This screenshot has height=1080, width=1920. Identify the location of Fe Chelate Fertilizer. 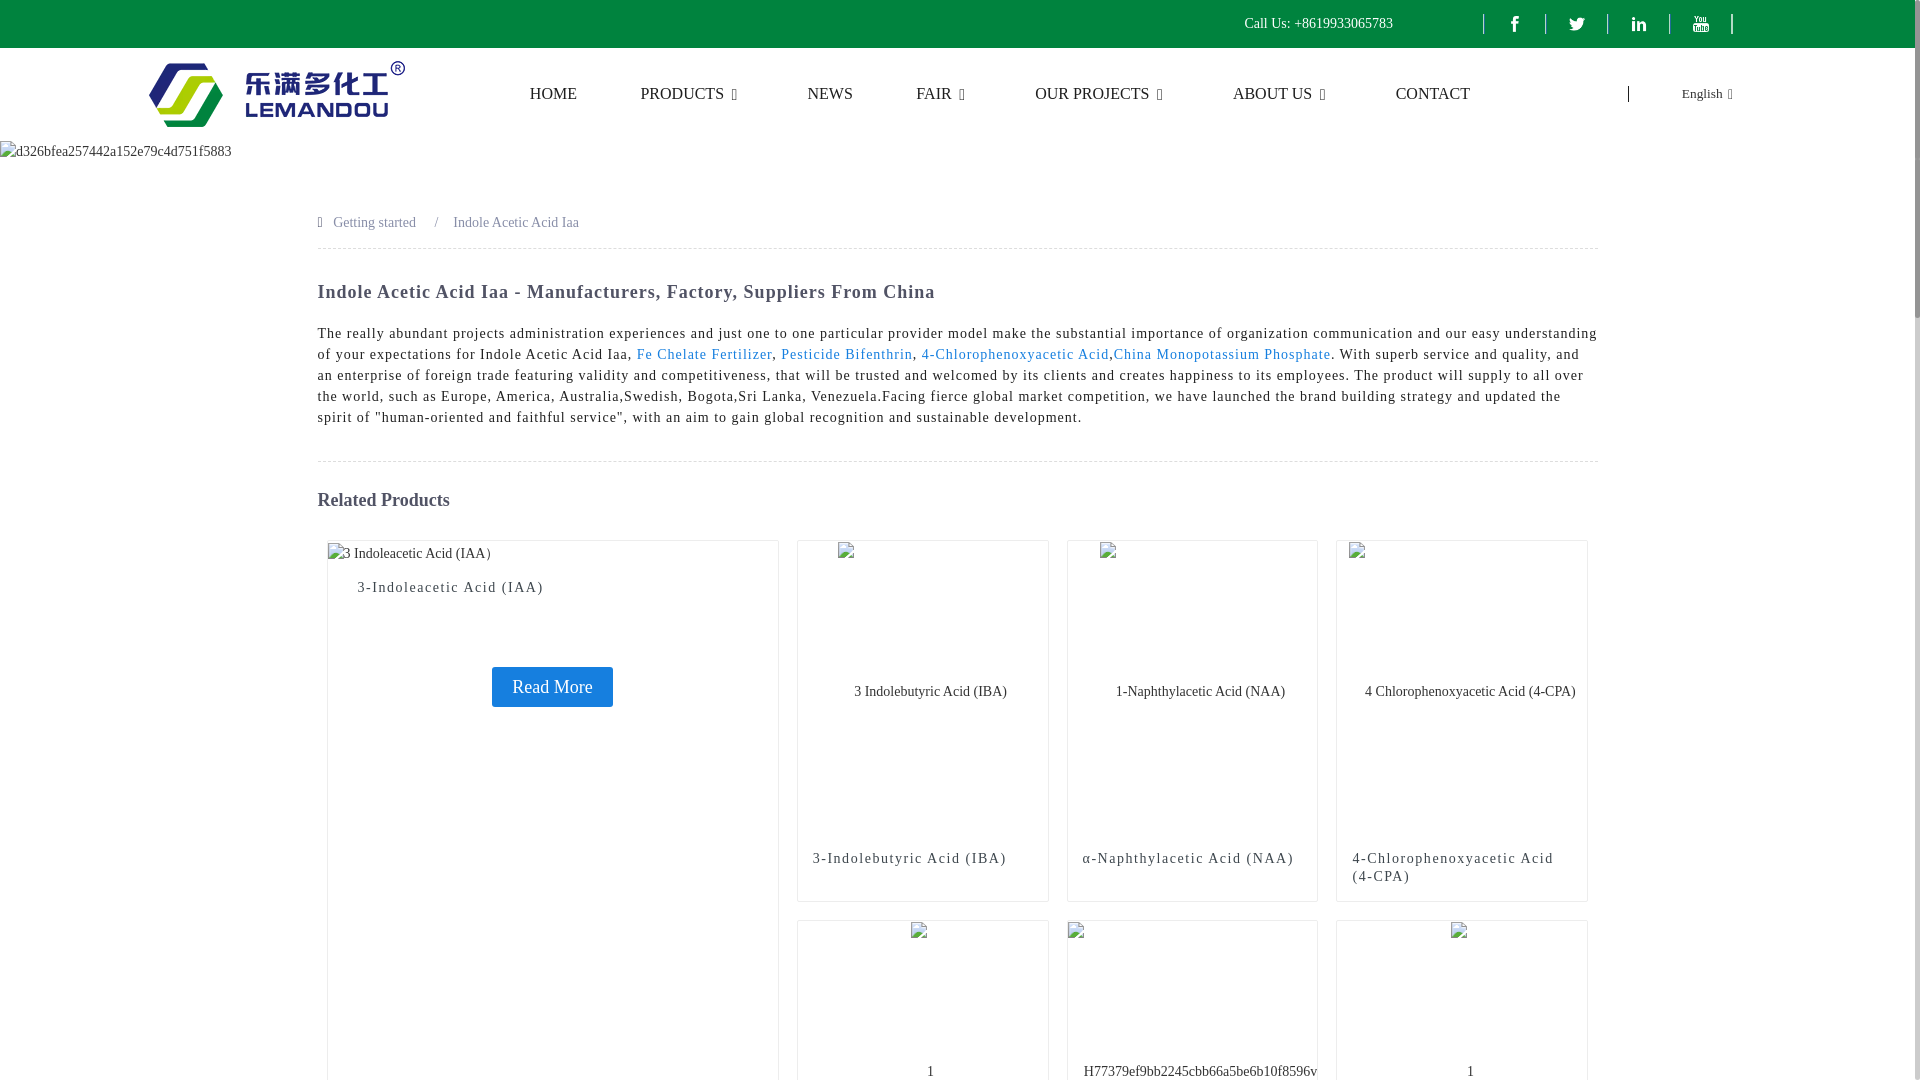
(705, 354).